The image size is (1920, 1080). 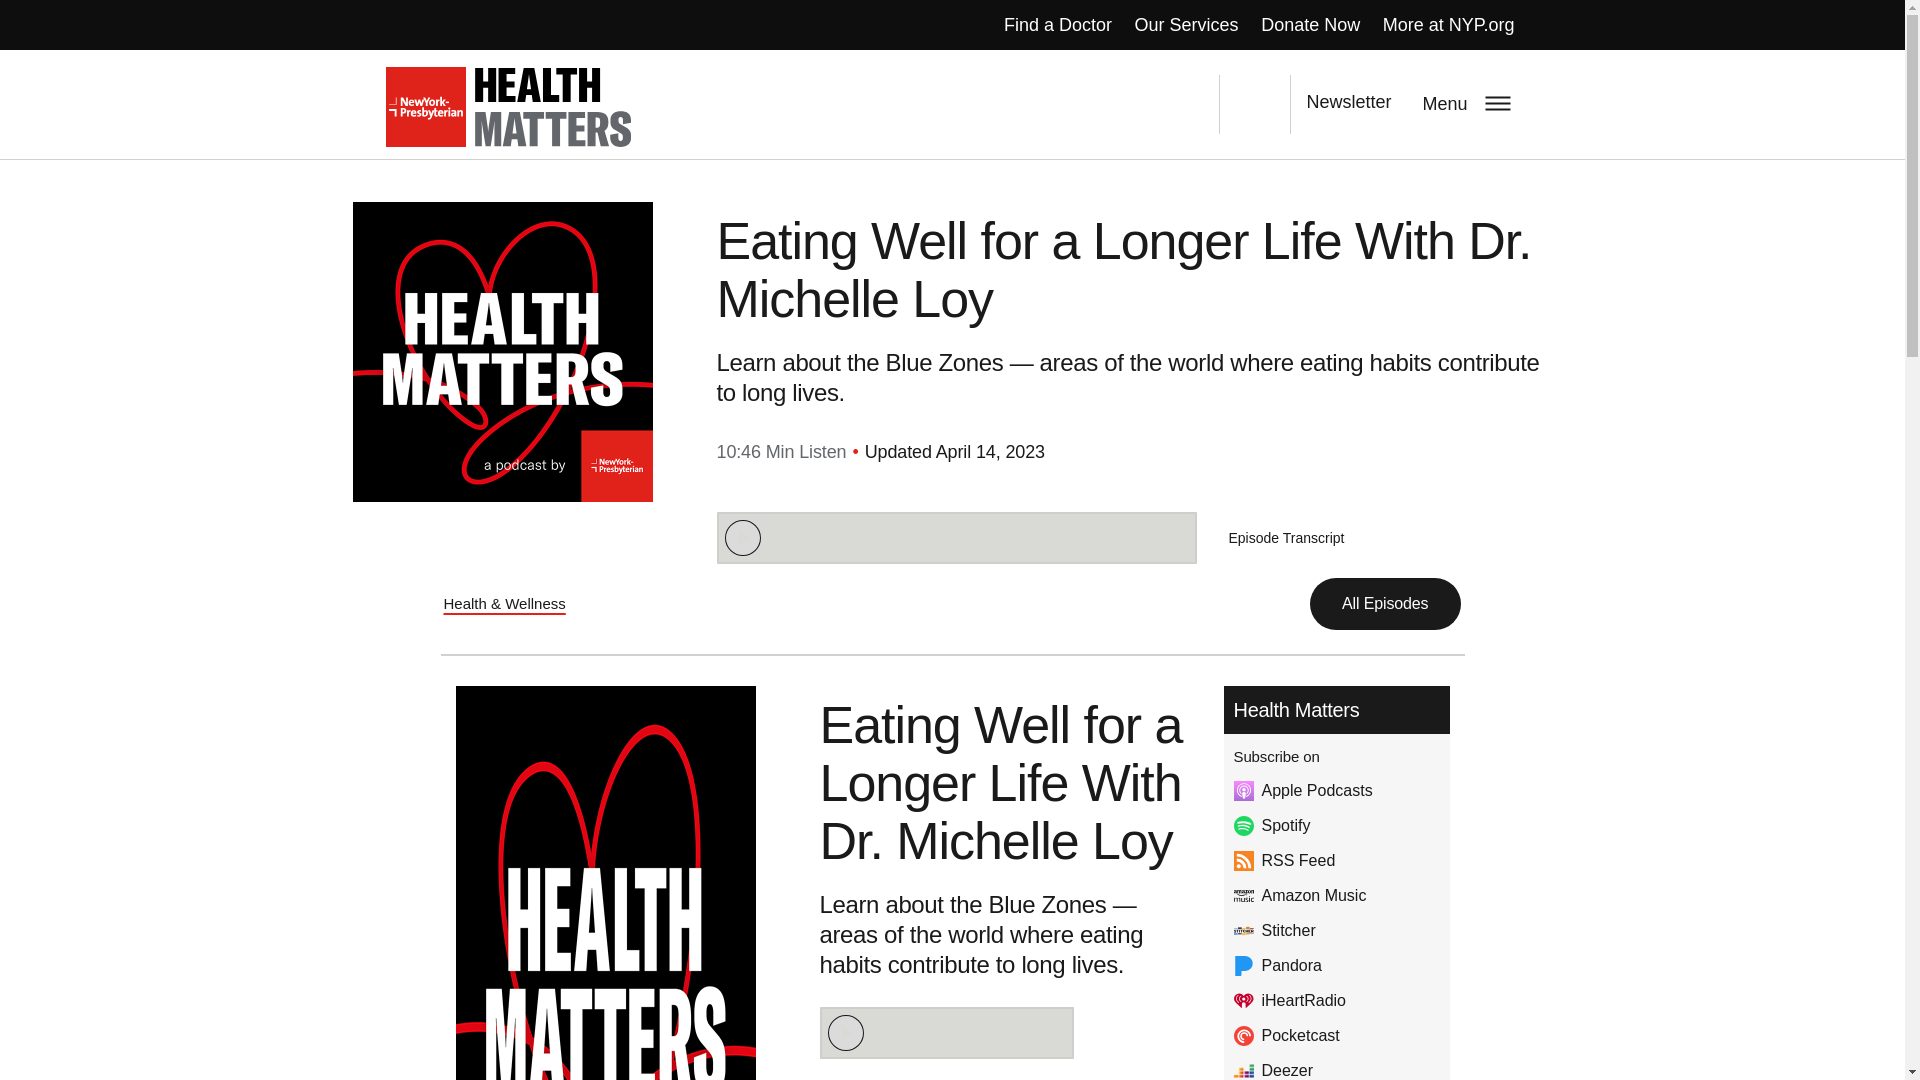 What do you see at coordinates (1137, 104) in the screenshot?
I see `Follow our YouTube channel` at bounding box center [1137, 104].